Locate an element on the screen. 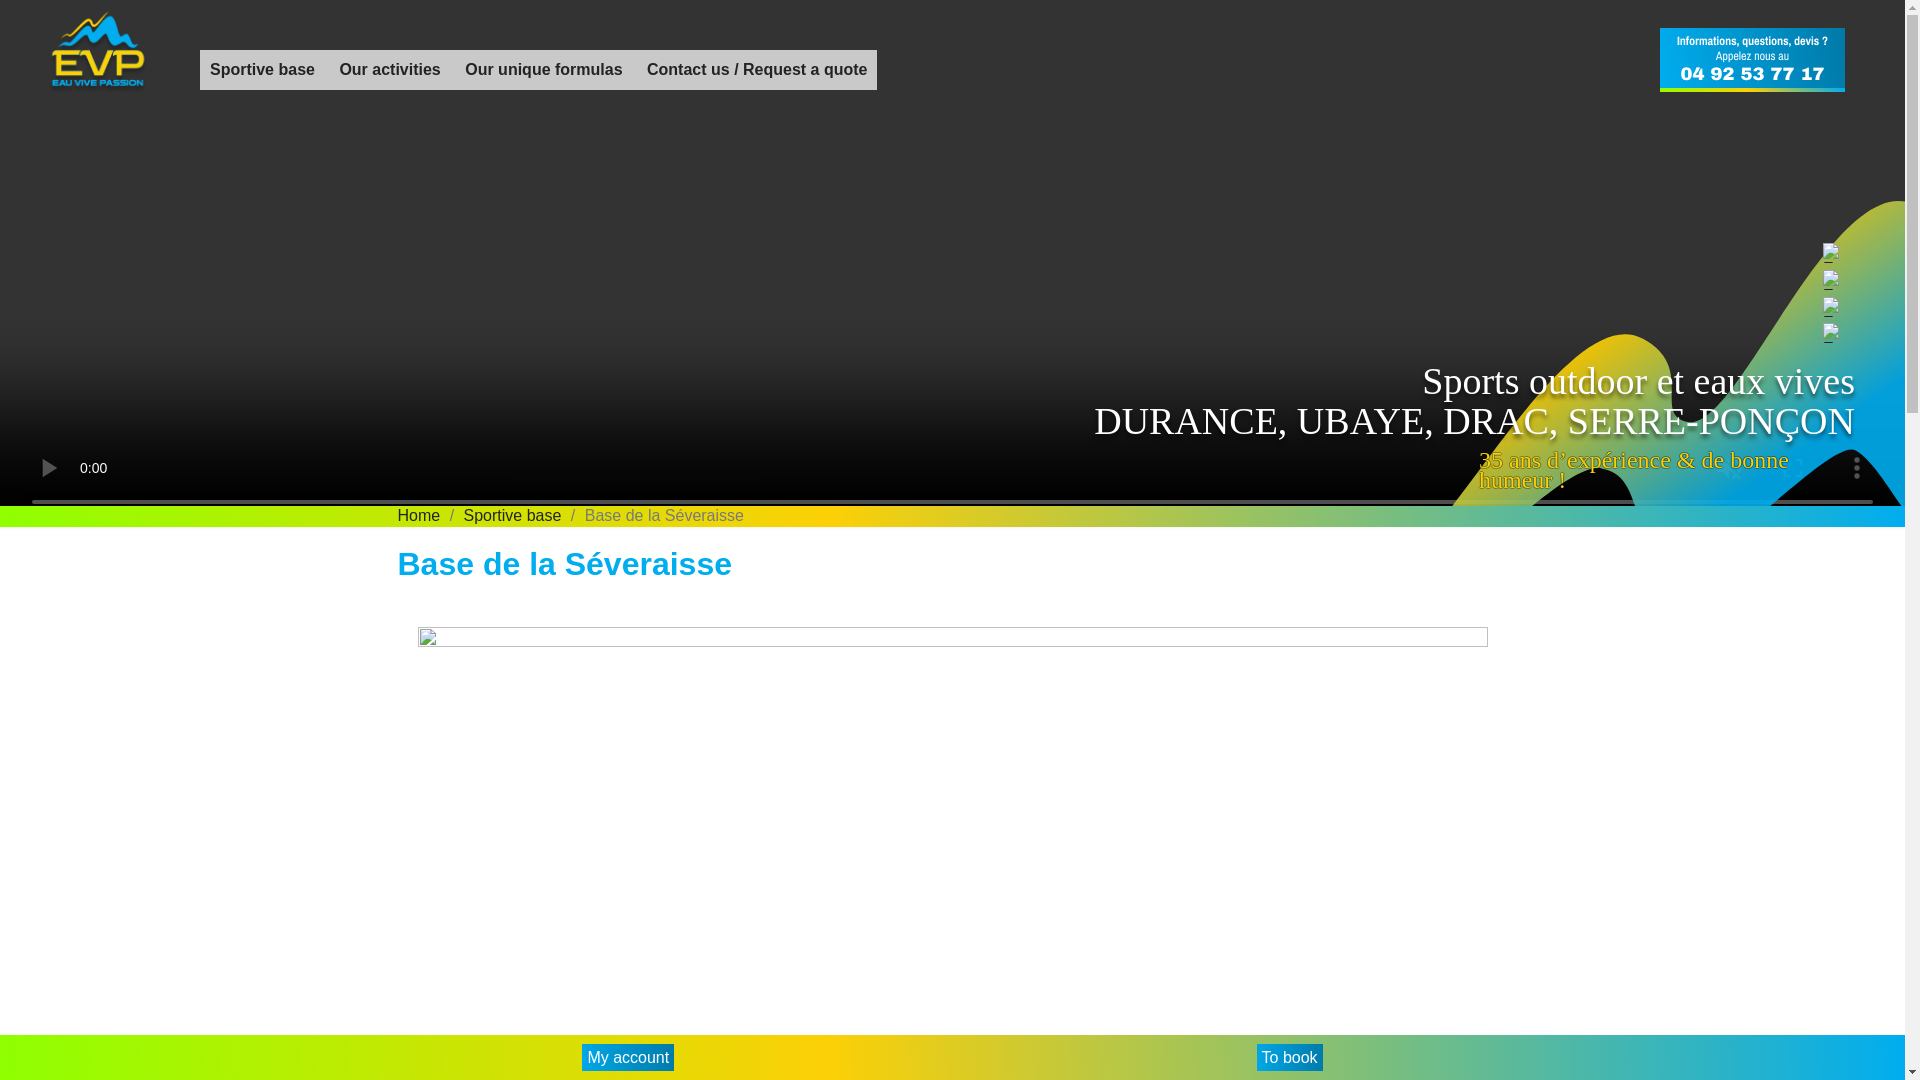 Image resolution: width=1920 pixels, height=1080 pixels. Sportive base is located at coordinates (262, 69).